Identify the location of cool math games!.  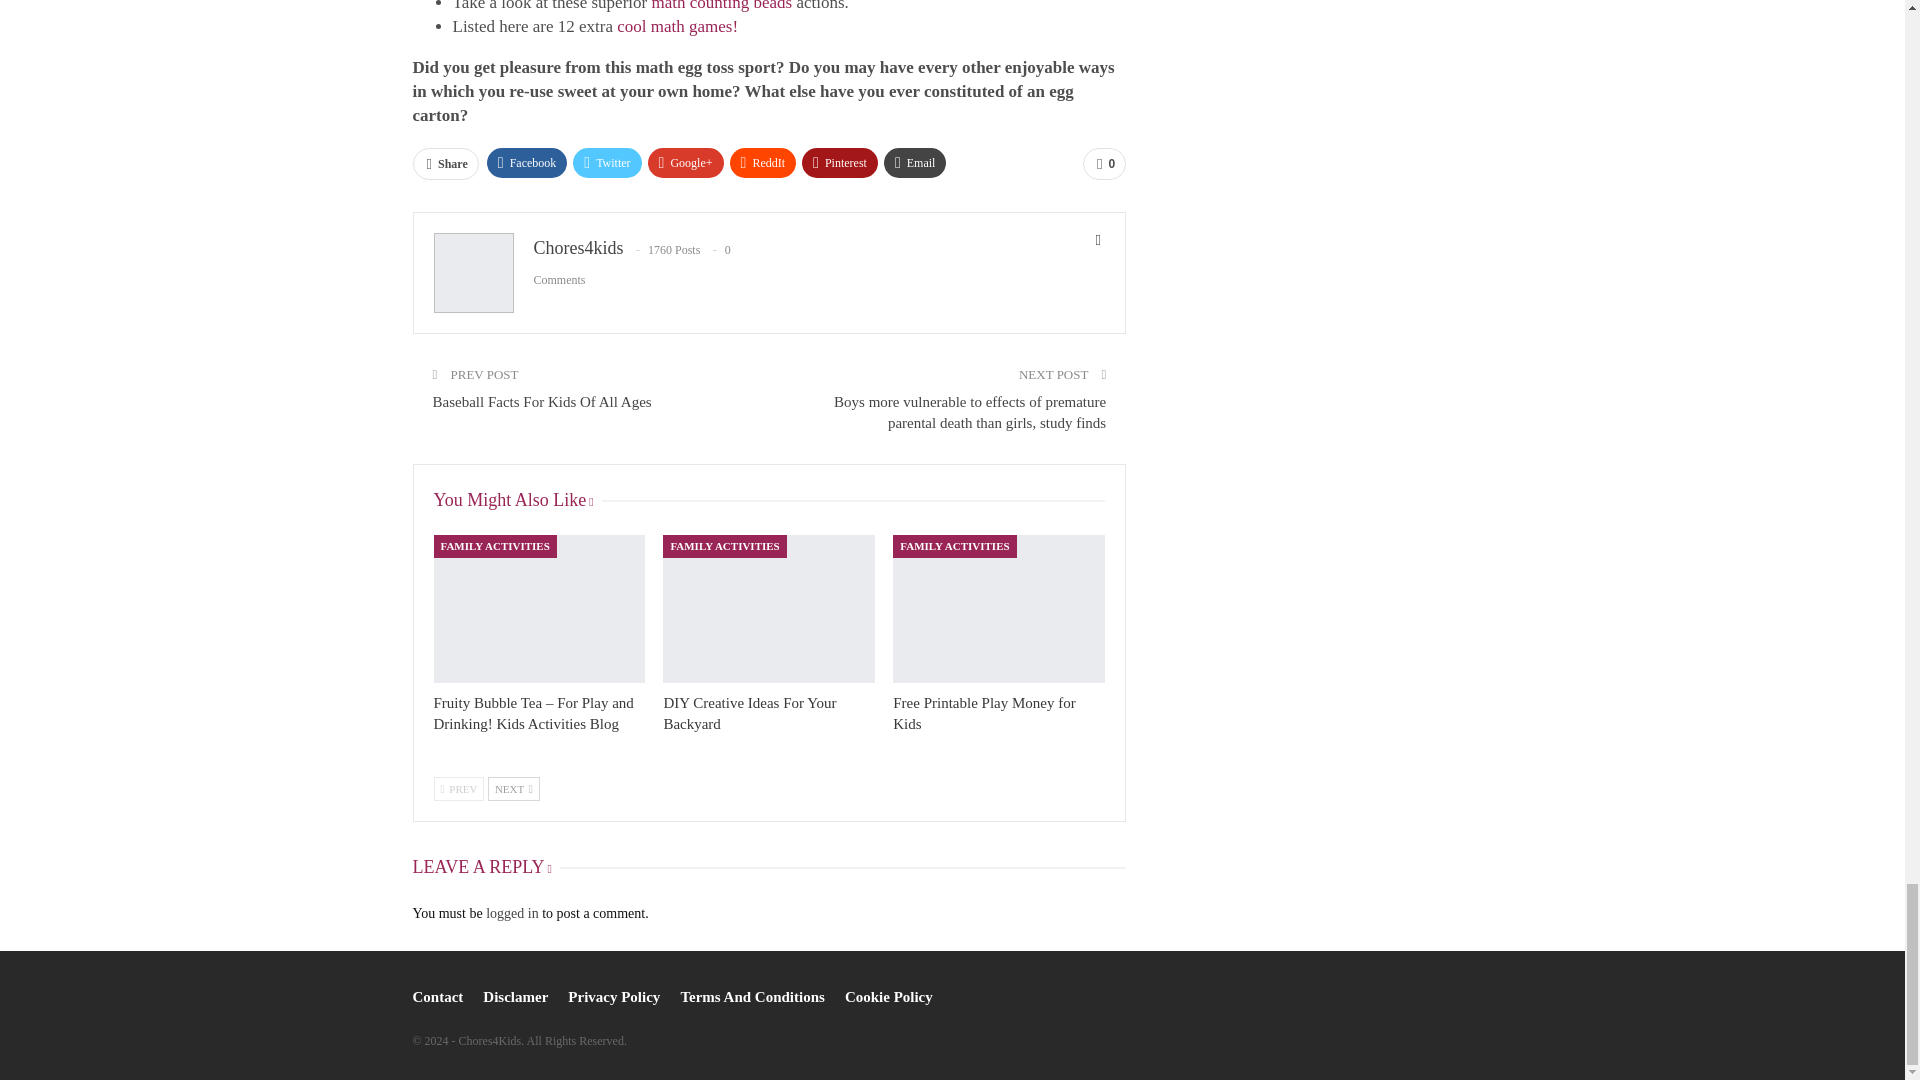
(676, 26).